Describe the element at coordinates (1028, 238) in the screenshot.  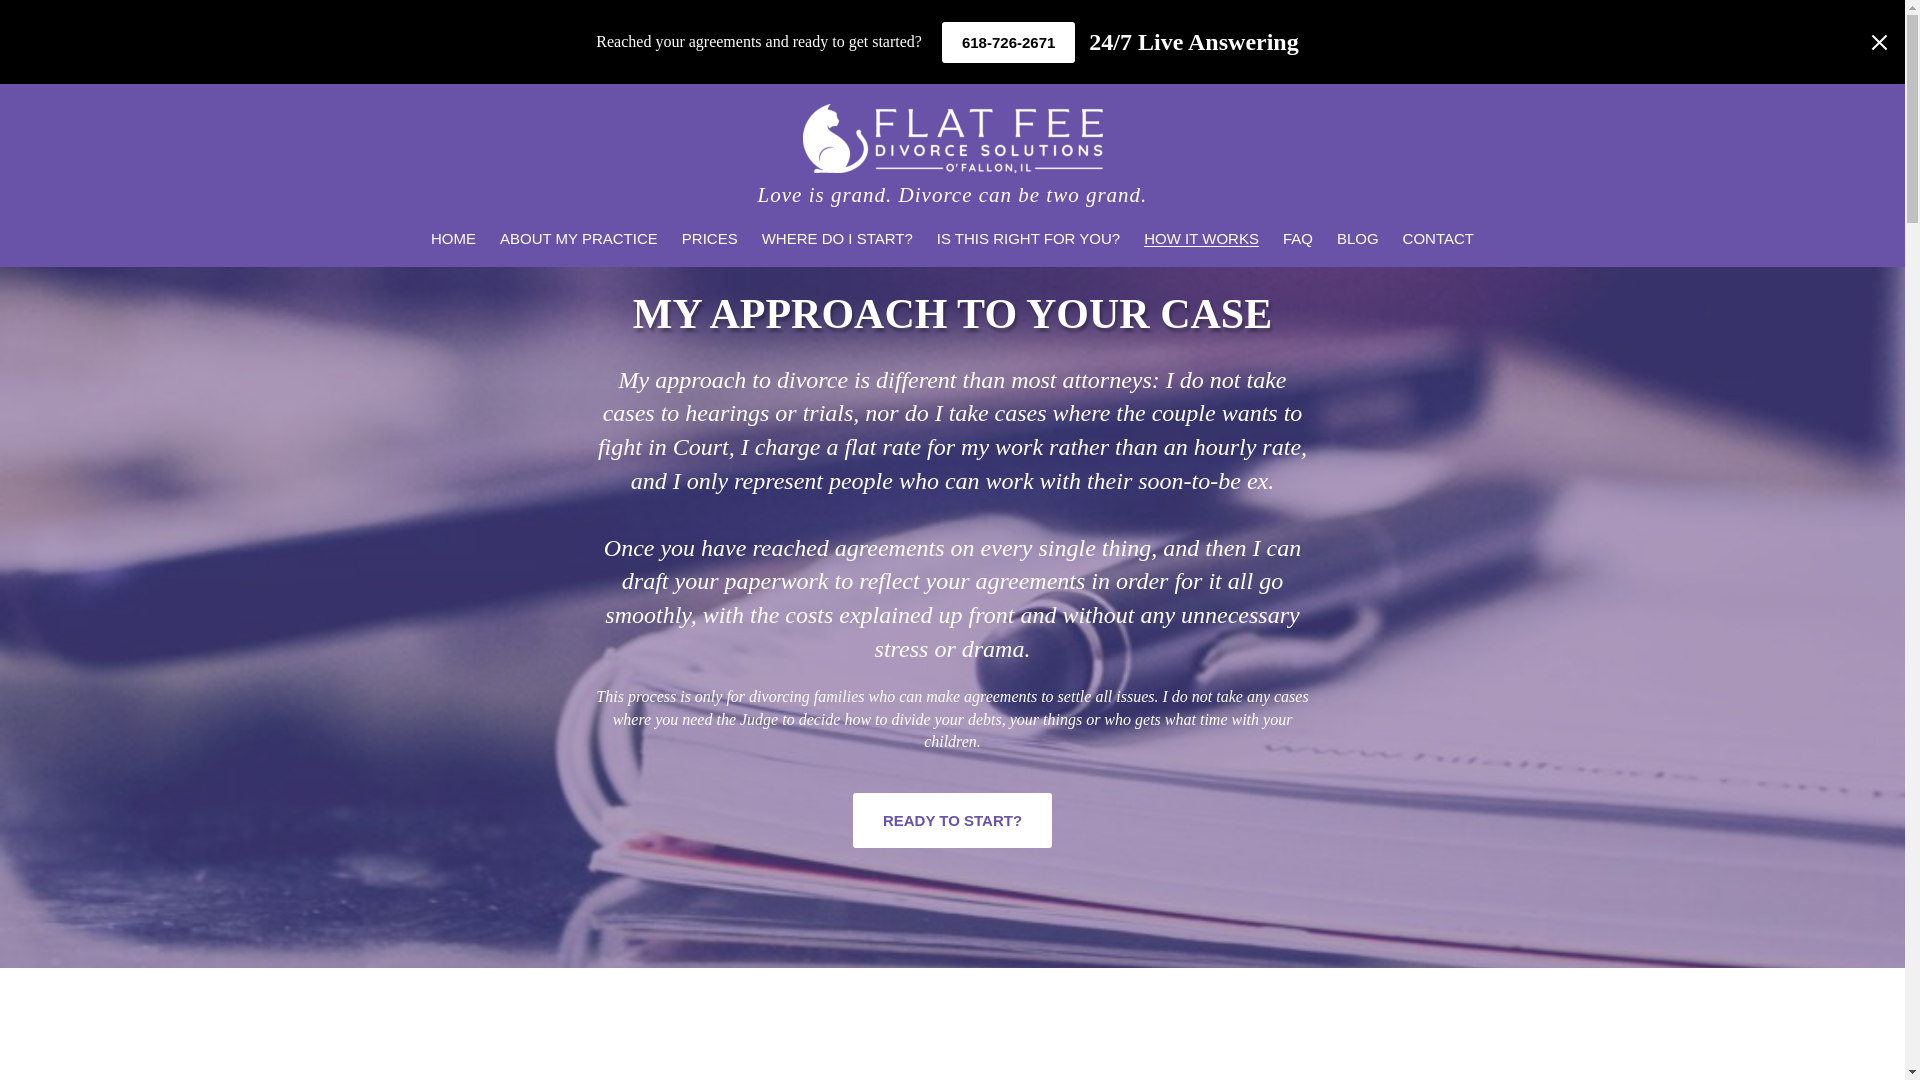
I see `IS THIS RIGHT FOR YOU?` at that location.